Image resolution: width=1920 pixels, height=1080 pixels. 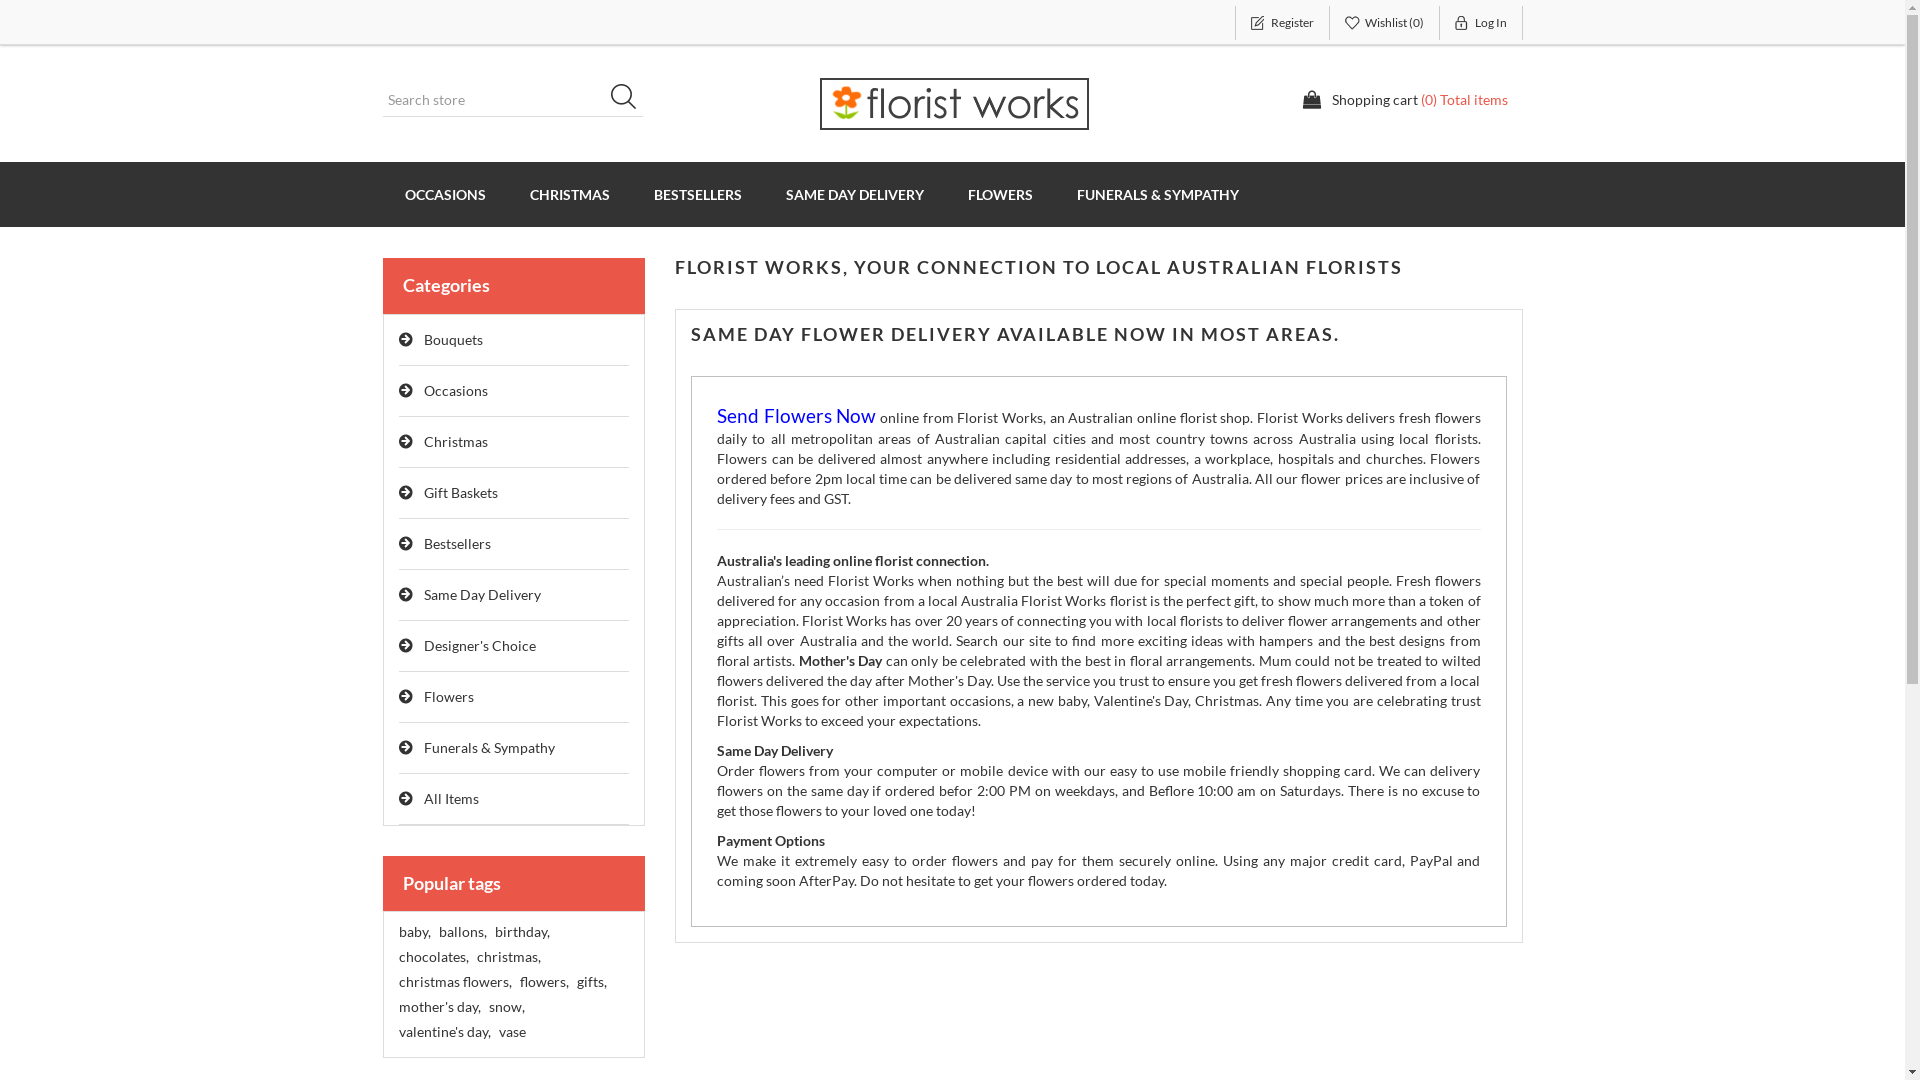 What do you see at coordinates (439, 1007) in the screenshot?
I see `mother's day,` at bounding box center [439, 1007].